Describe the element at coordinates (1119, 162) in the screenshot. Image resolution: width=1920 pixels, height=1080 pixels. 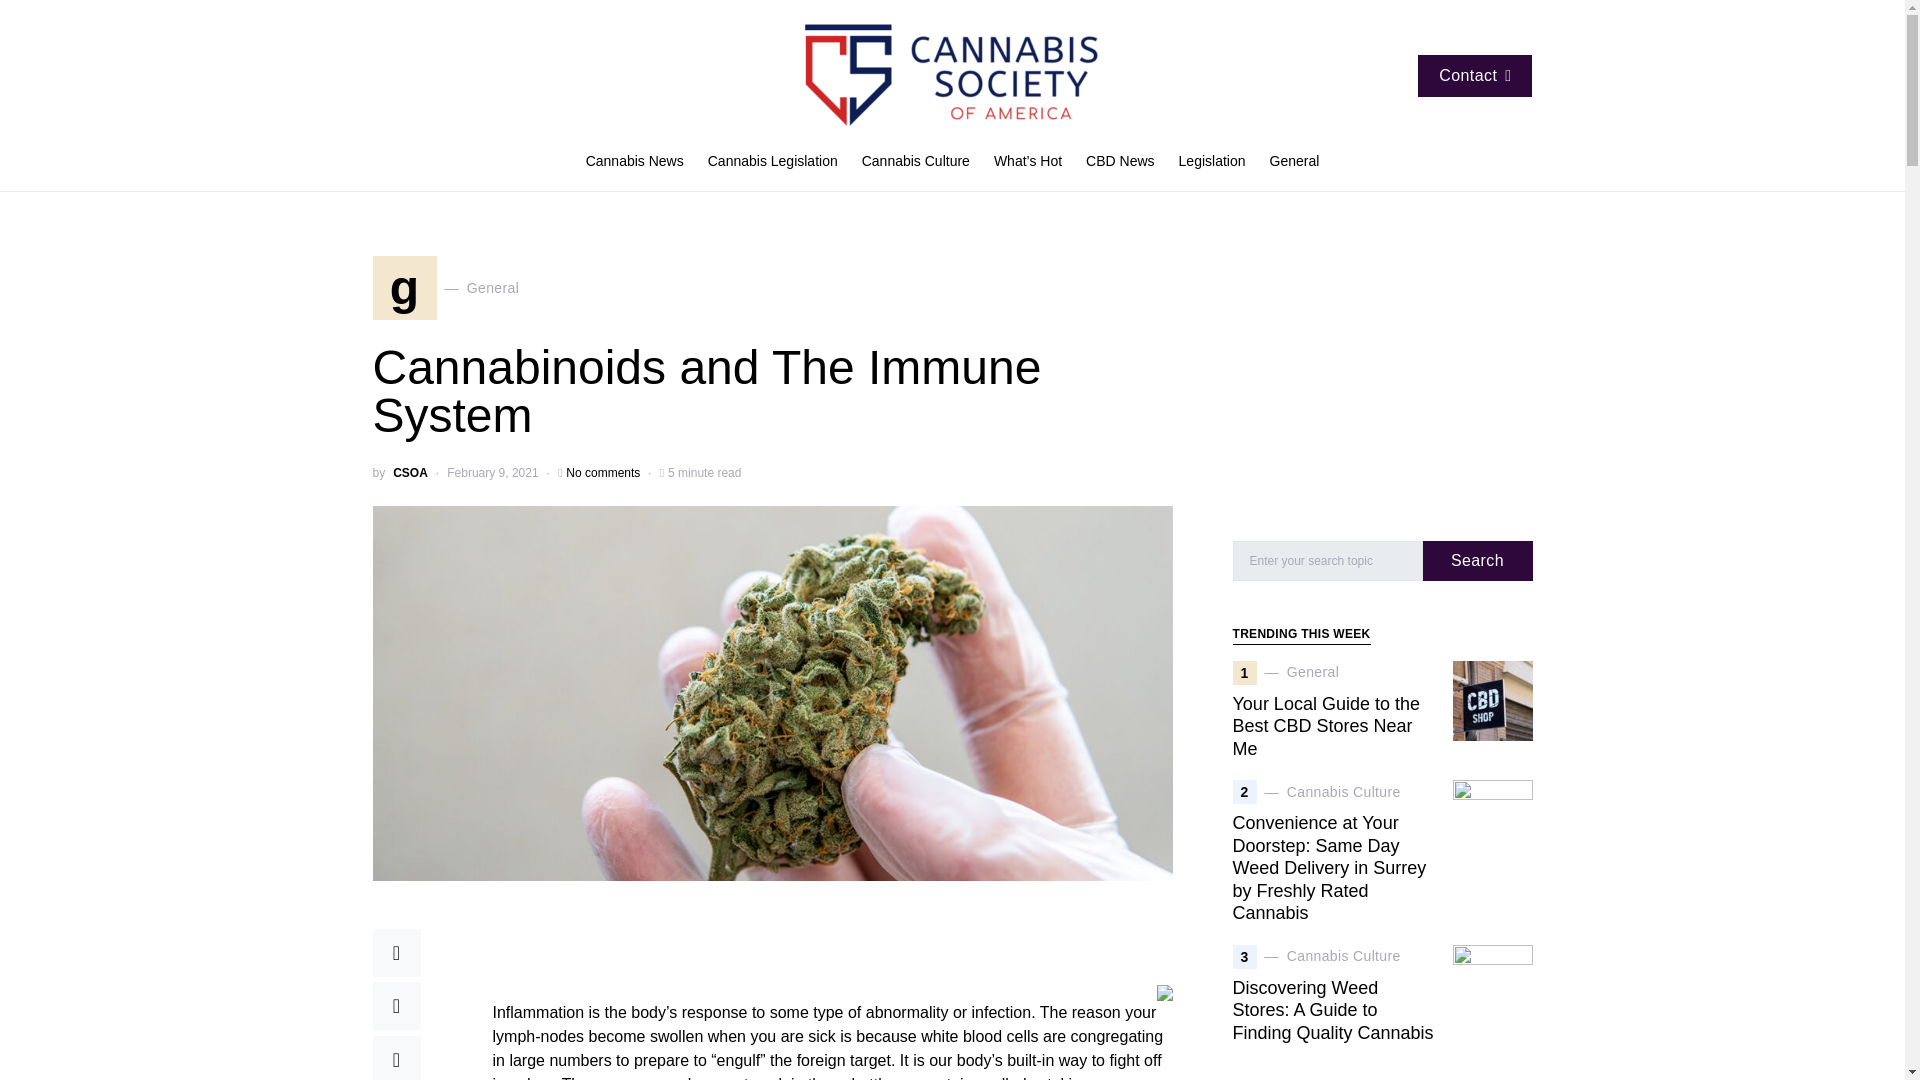
I see `CBD News` at that location.